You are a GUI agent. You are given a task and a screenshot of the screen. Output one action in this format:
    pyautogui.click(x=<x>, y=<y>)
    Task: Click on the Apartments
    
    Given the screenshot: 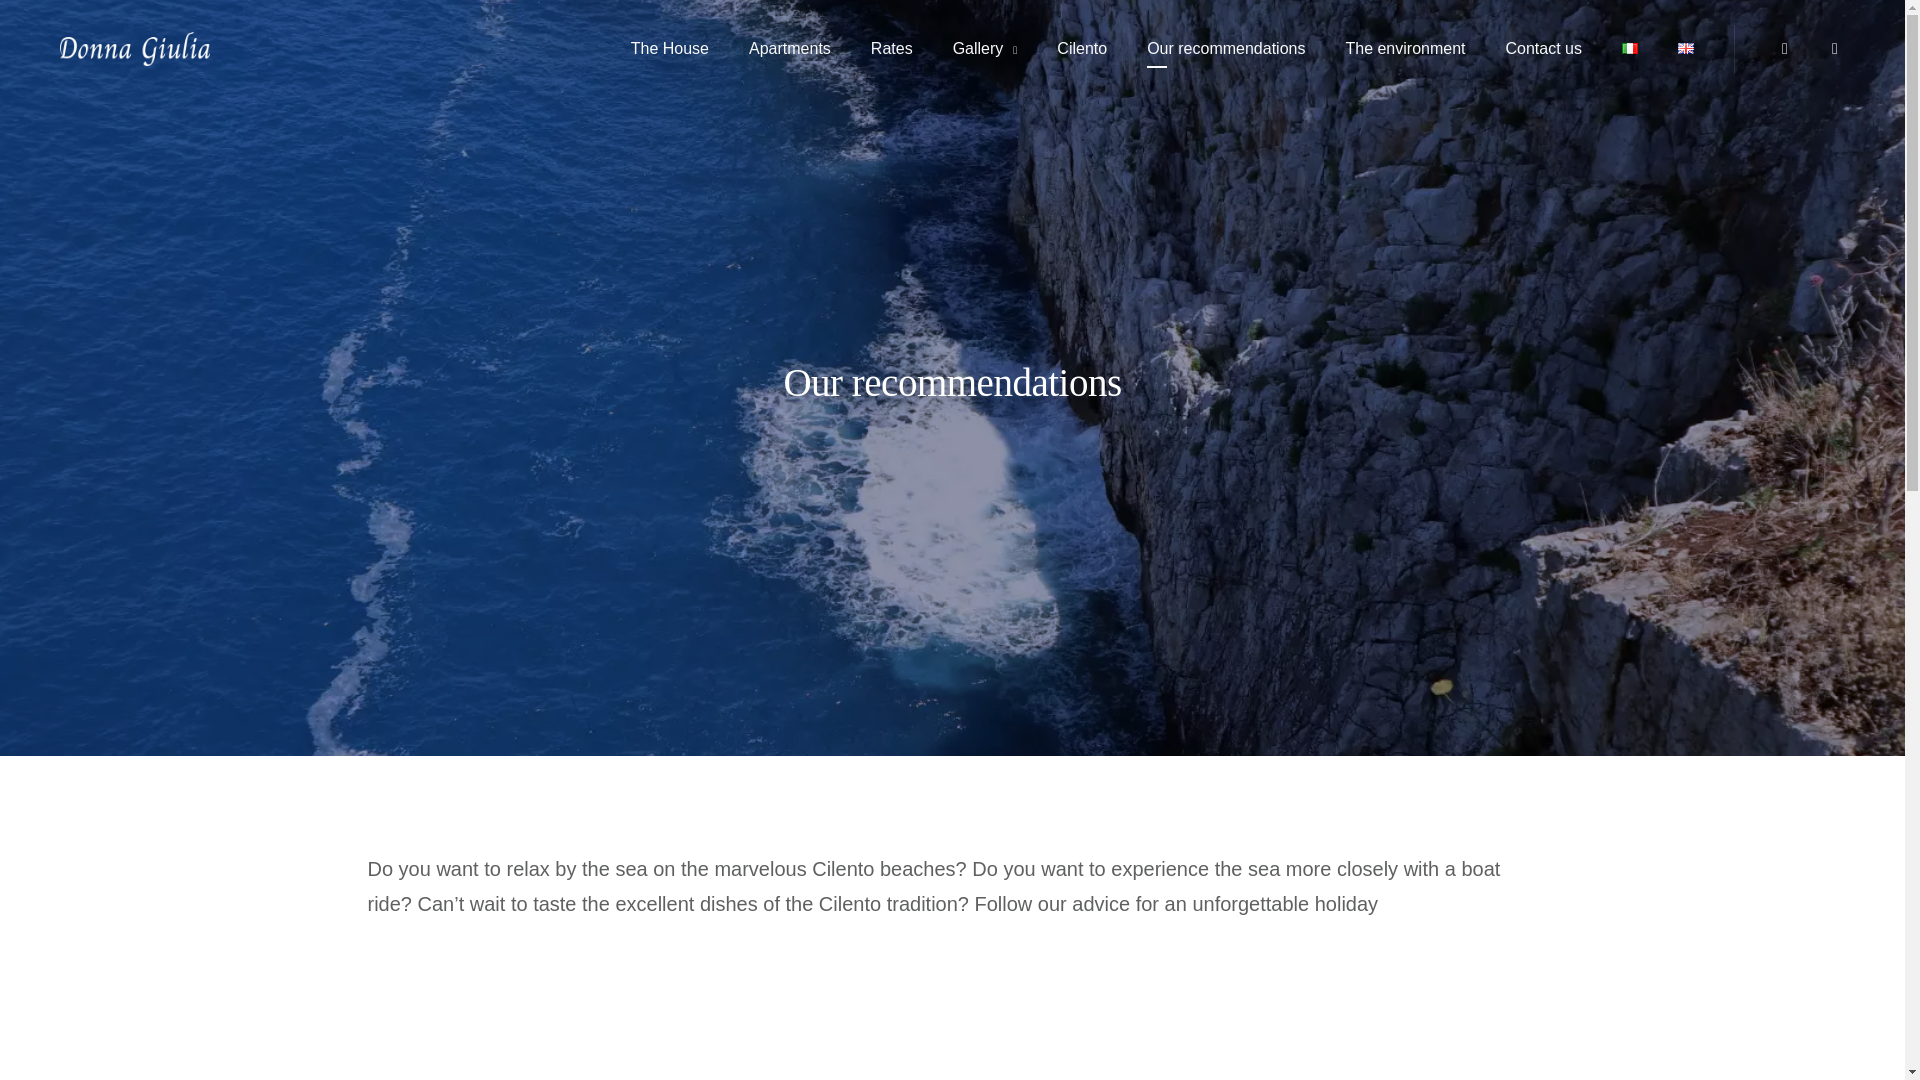 What is the action you would take?
    pyautogui.click(x=790, y=48)
    